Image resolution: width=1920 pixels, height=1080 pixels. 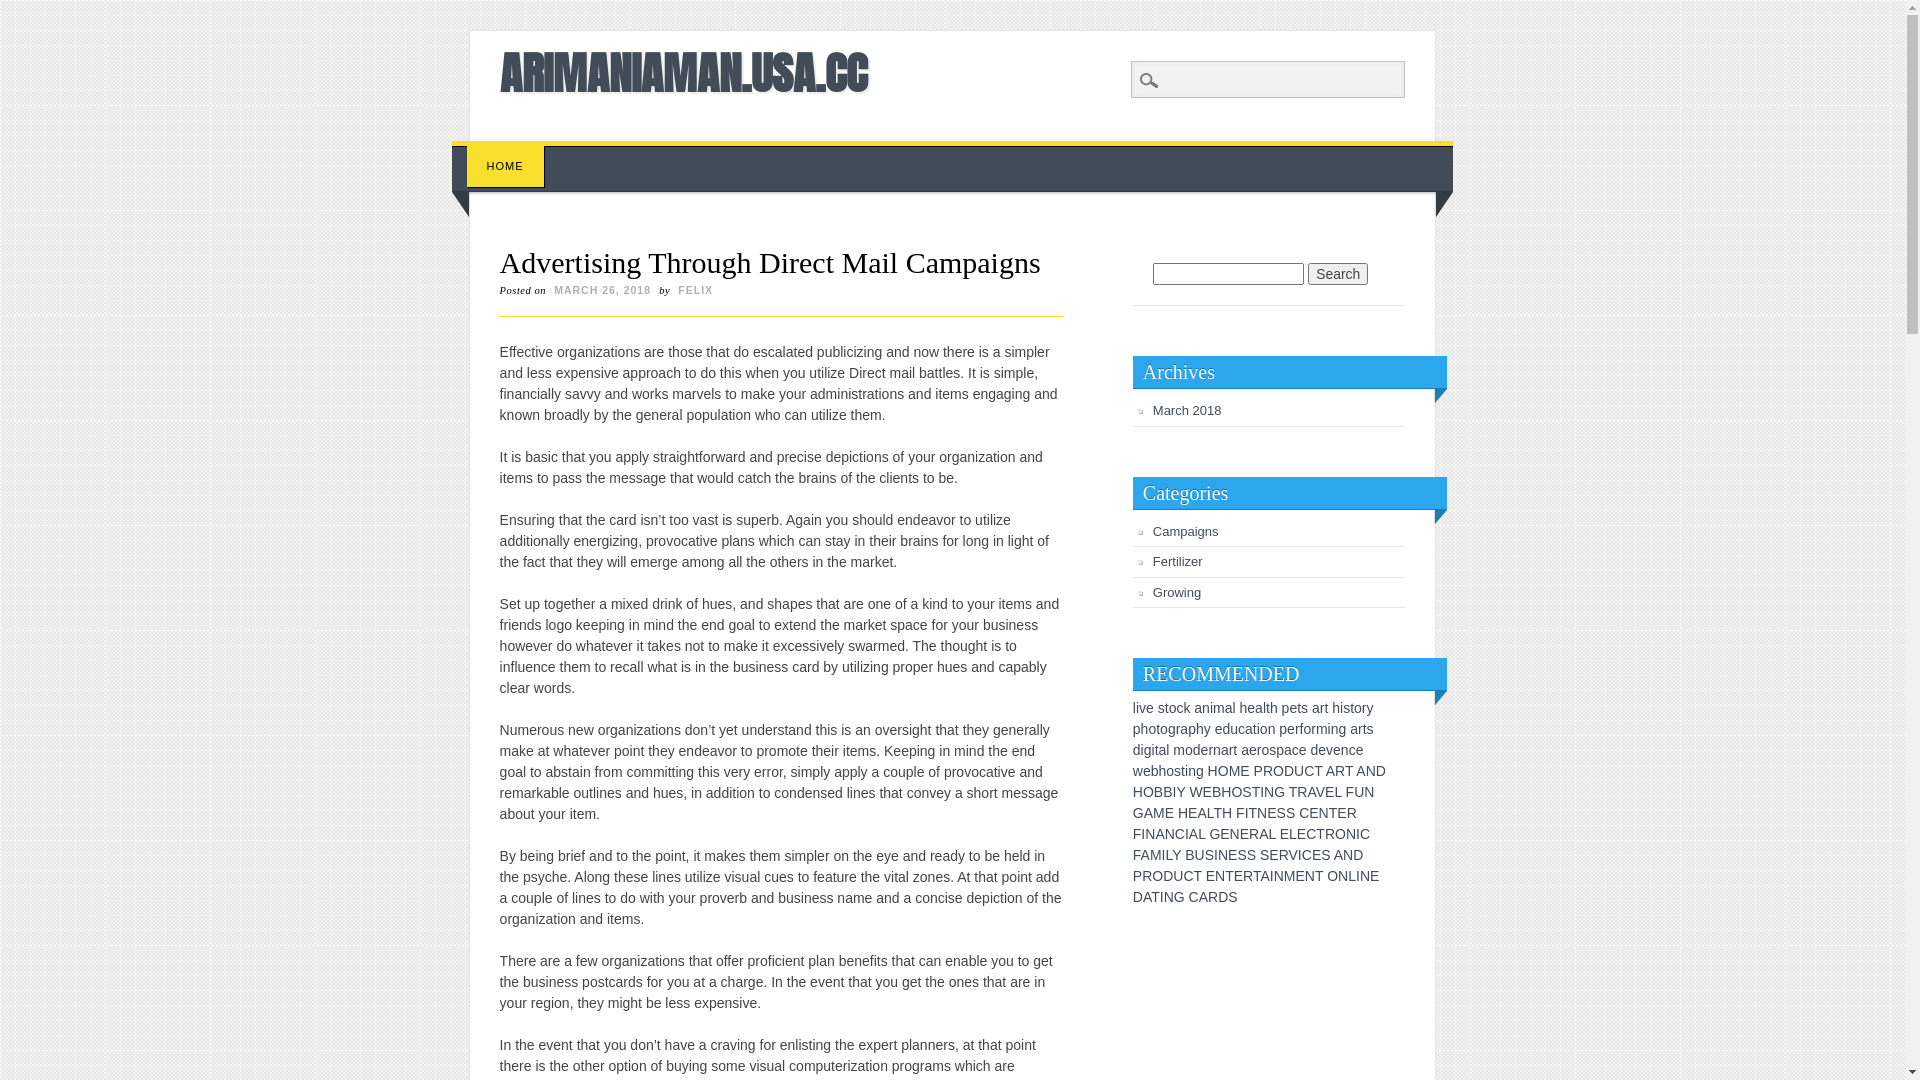 What do you see at coordinates (1283, 729) in the screenshot?
I see `p` at bounding box center [1283, 729].